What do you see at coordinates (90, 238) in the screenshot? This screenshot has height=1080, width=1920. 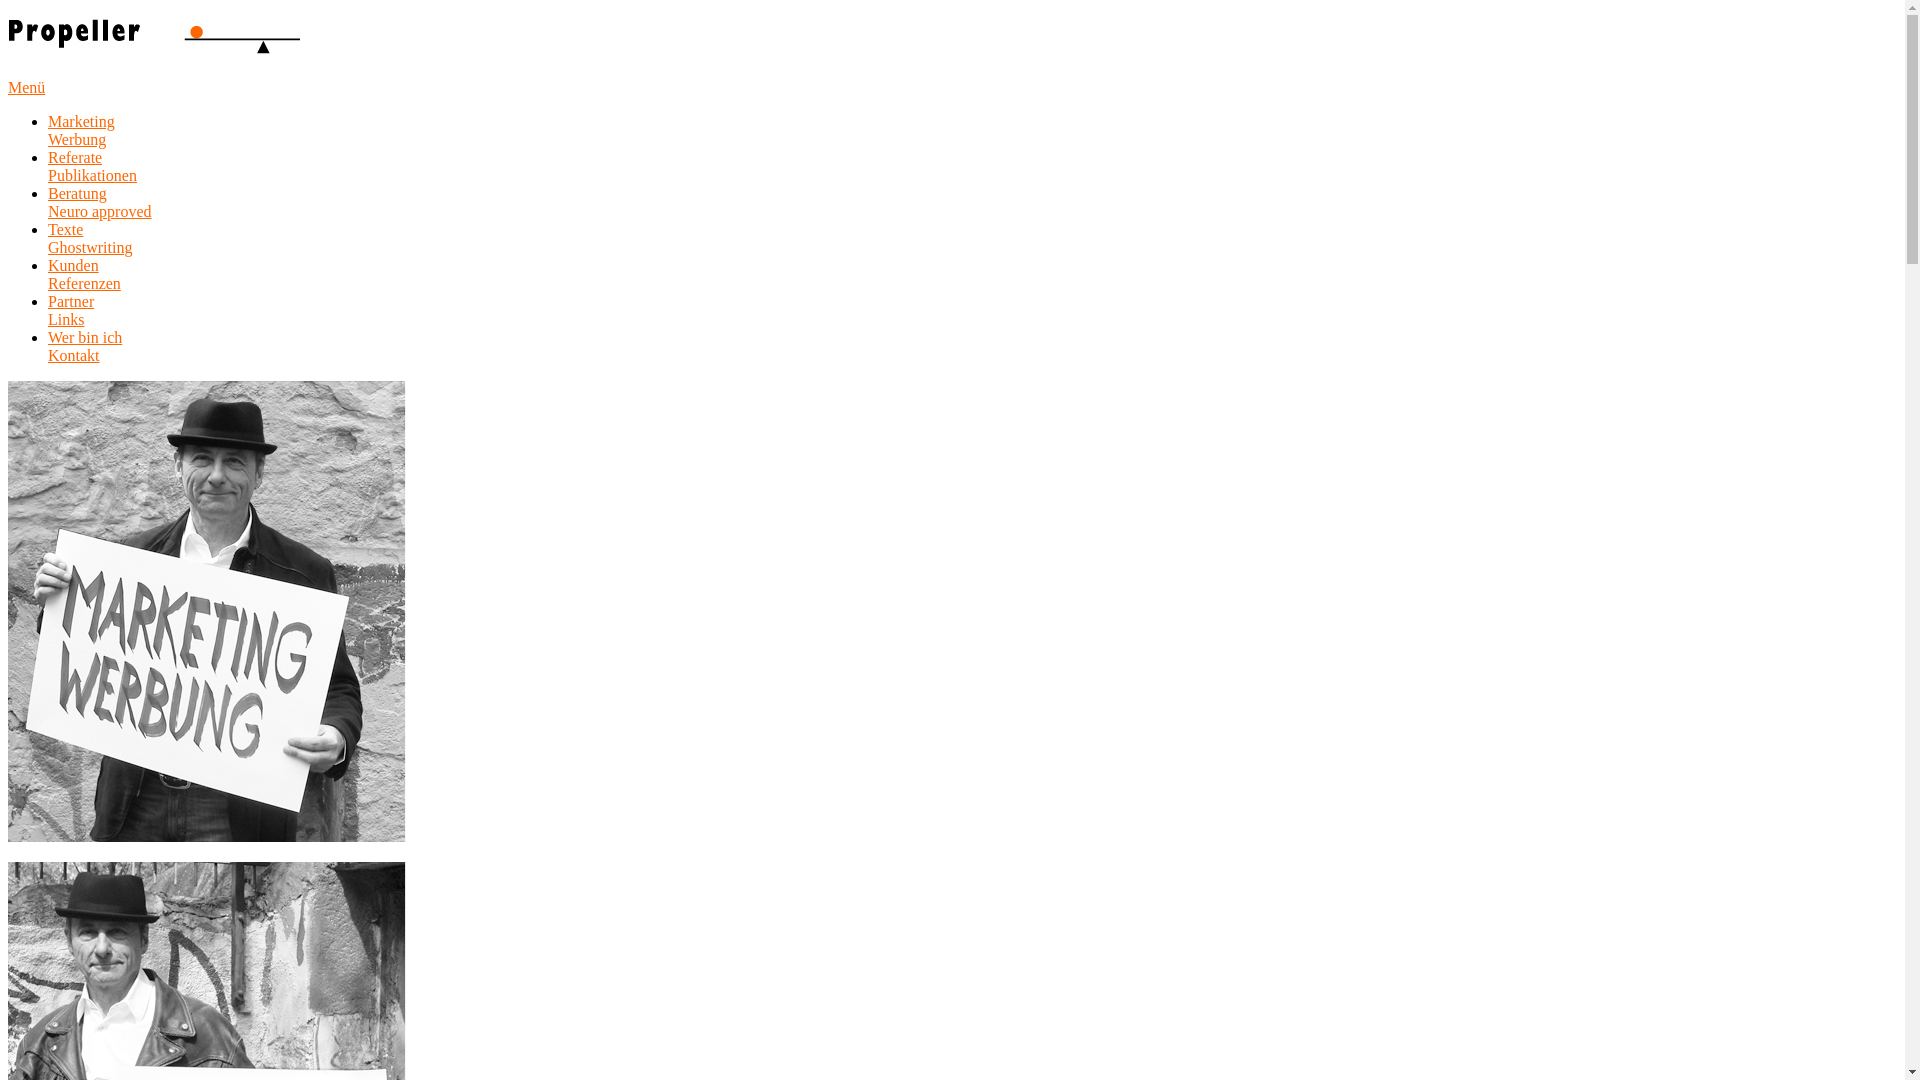 I see `Texte
Ghostwriting` at bounding box center [90, 238].